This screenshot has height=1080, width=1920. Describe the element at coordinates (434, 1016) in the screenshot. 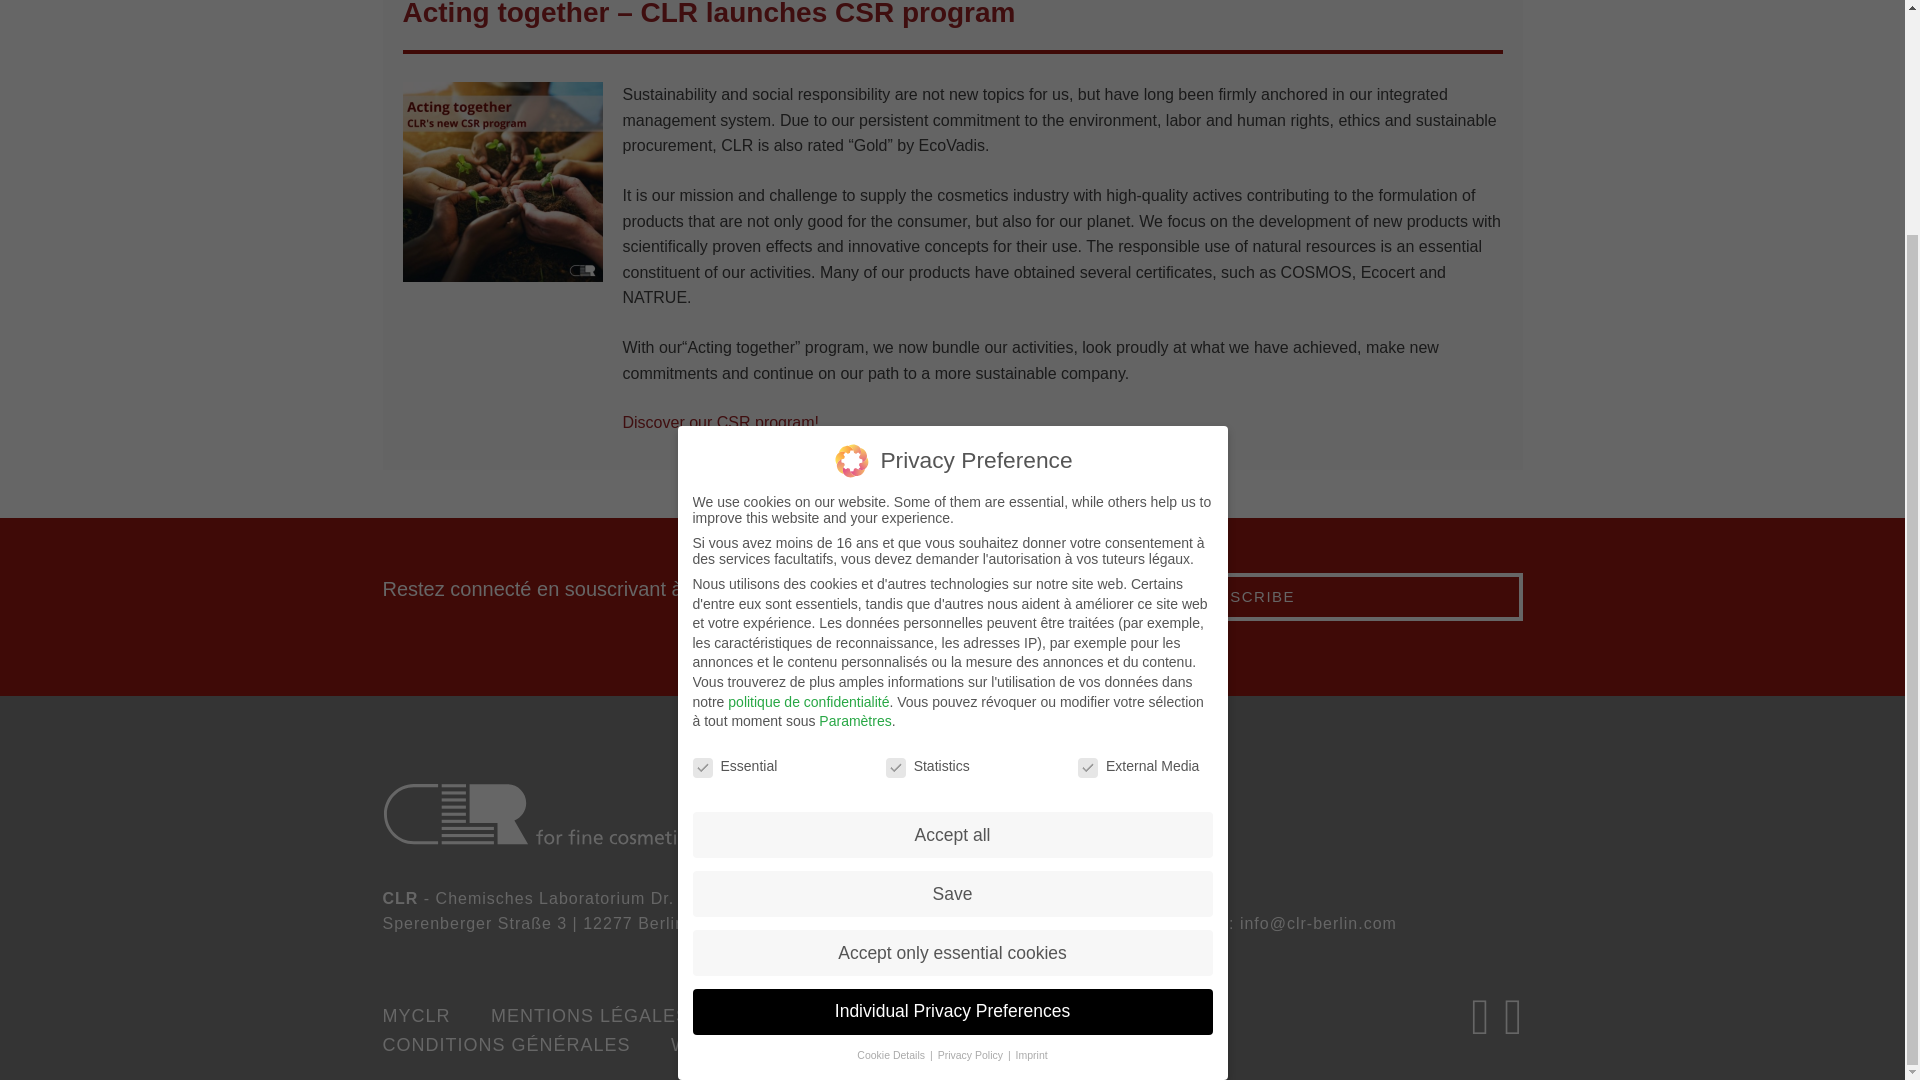

I see `MYCLR` at that location.